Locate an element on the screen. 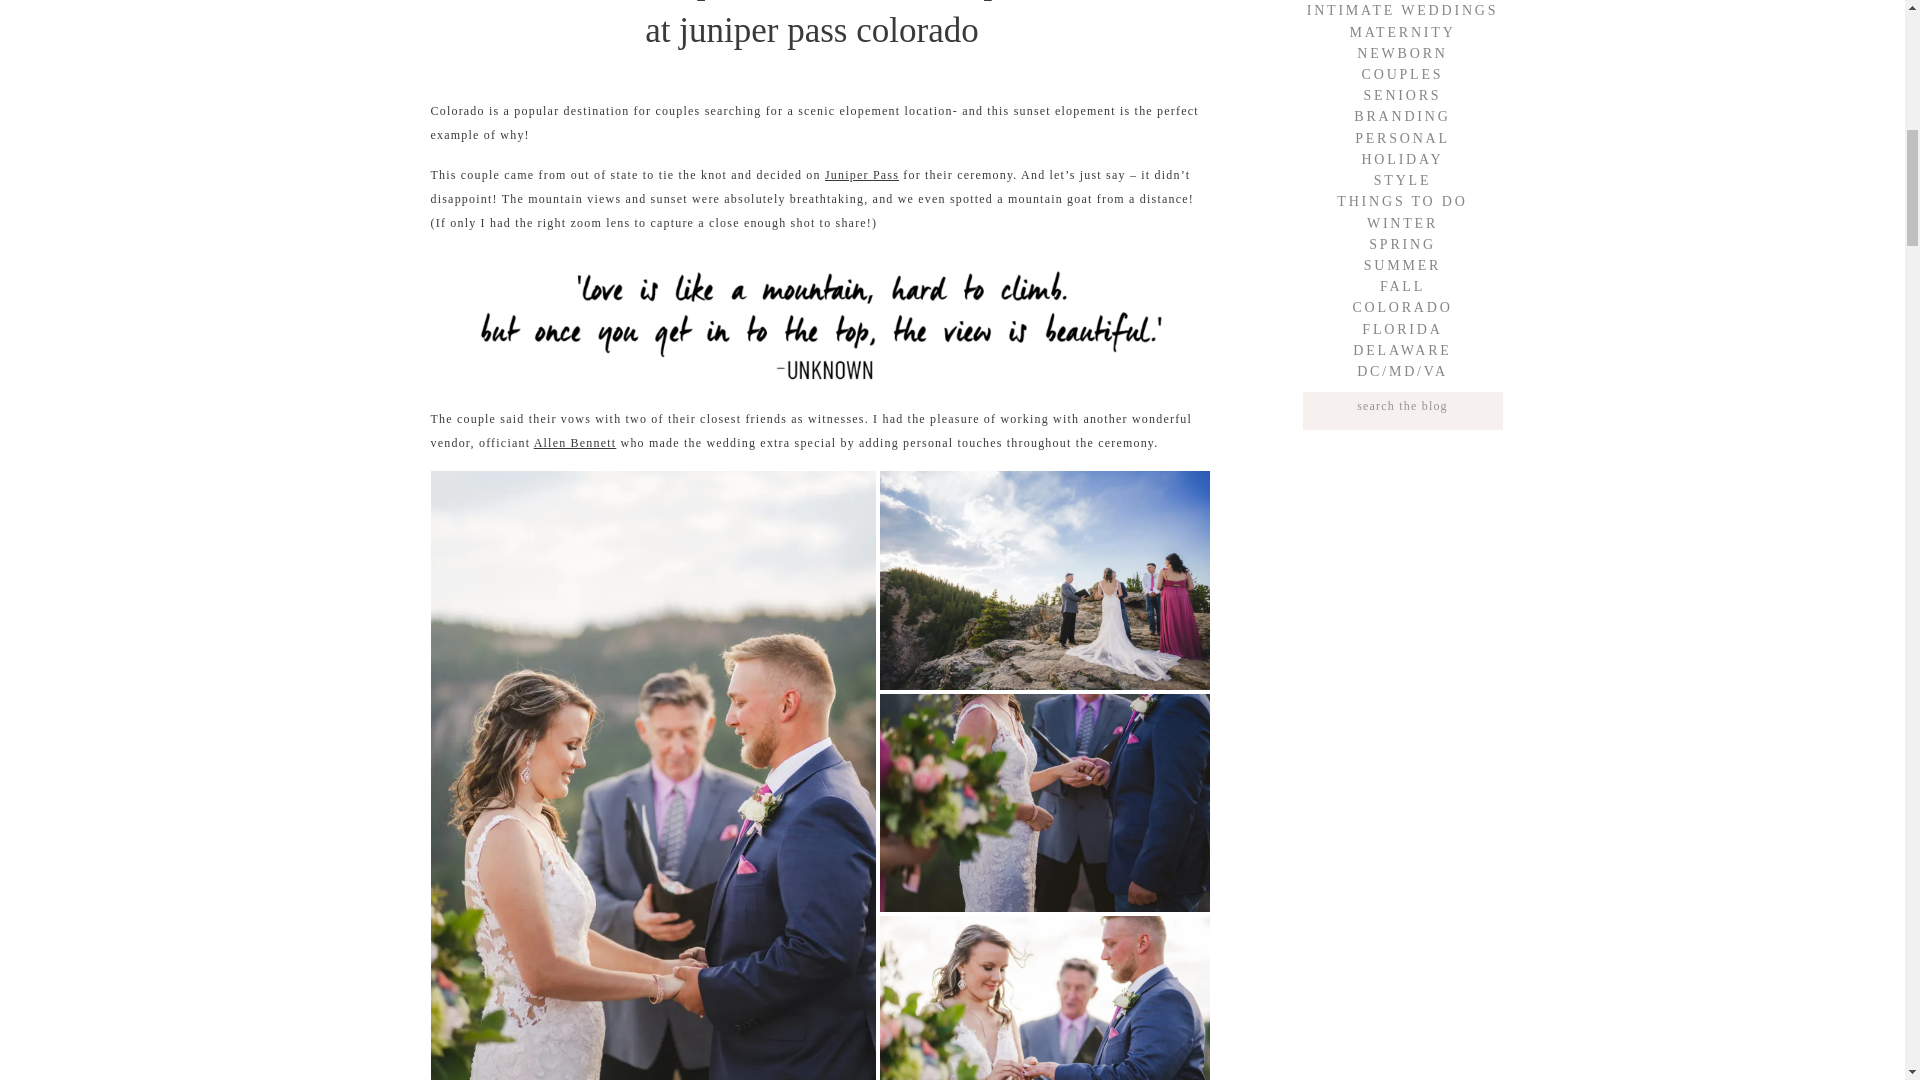 The image size is (1920, 1080). BRANDING is located at coordinates (1402, 116).